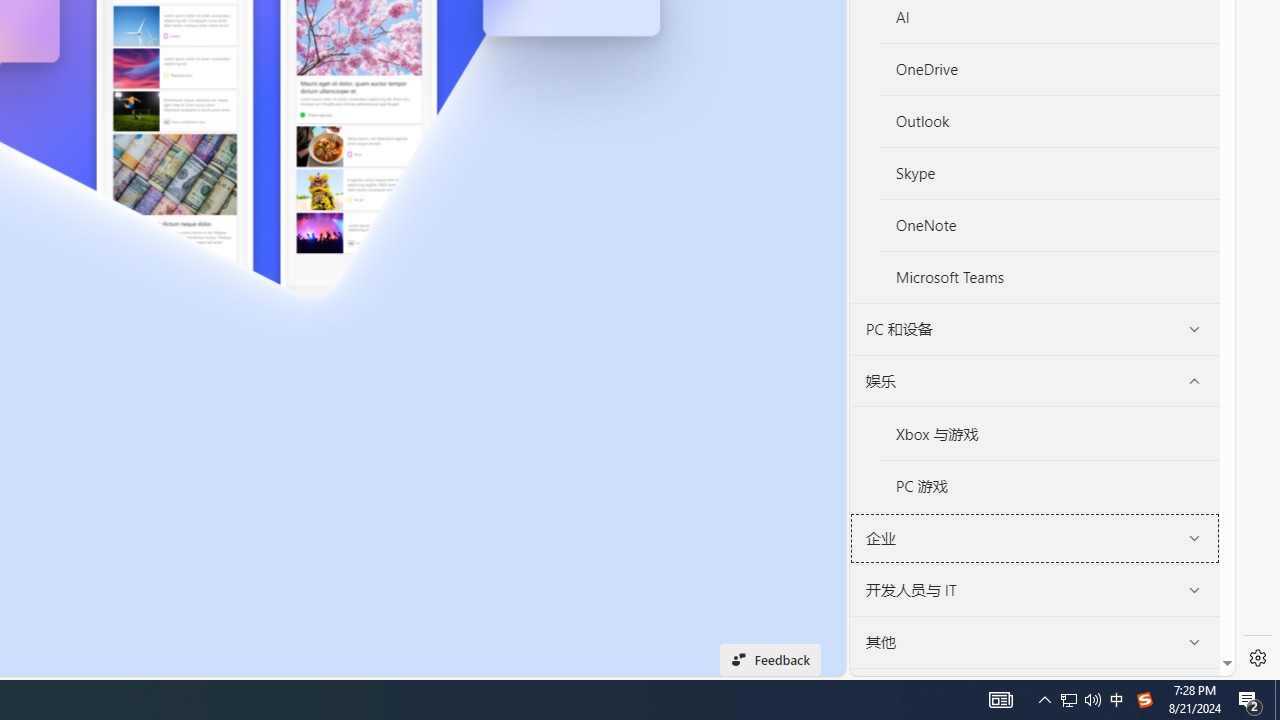 Image resolution: width=1280 pixels, height=720 pixels. What do you see at coordinates (1049, 224) in the screenshot?
I see `OneNote` at bounding box center [1049, 224].